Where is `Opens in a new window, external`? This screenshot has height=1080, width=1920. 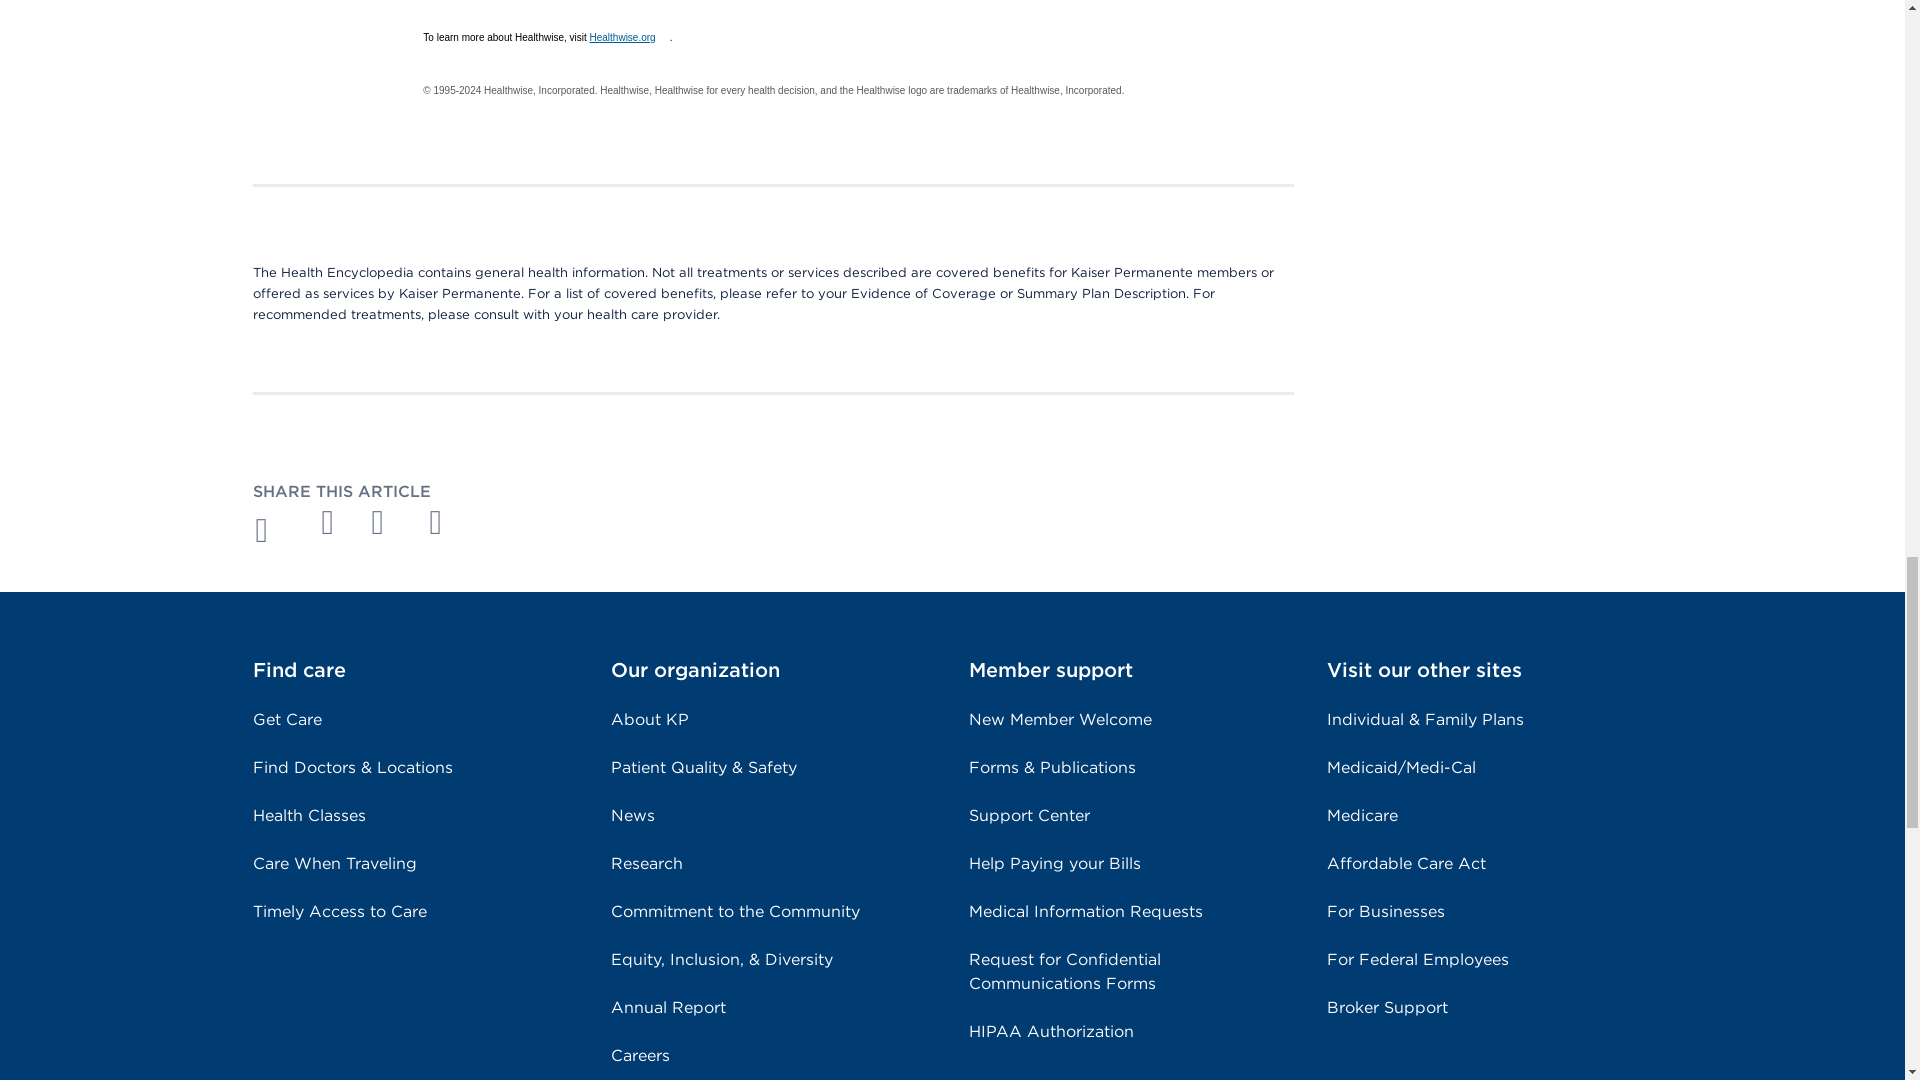
Opens in a new window, external is located at coordinates (329, 522).